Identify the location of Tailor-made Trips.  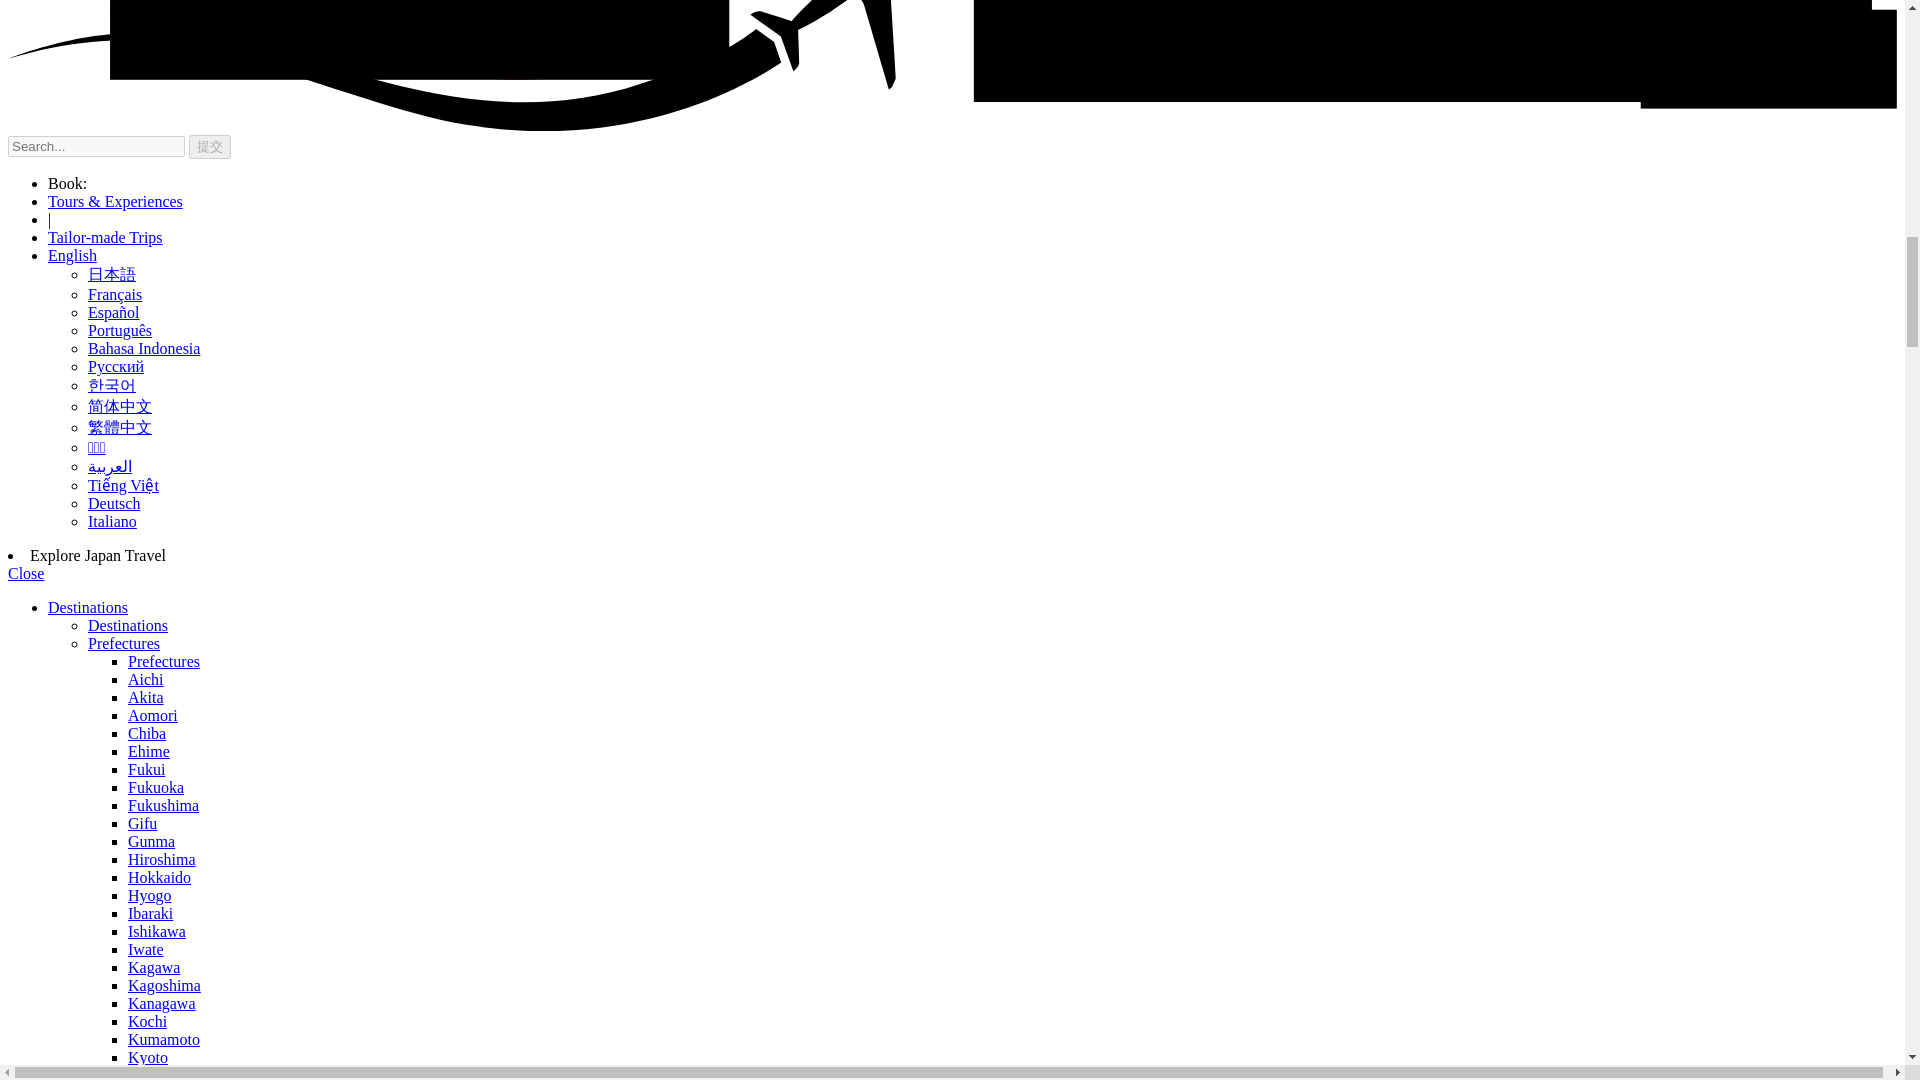
(106, 237).